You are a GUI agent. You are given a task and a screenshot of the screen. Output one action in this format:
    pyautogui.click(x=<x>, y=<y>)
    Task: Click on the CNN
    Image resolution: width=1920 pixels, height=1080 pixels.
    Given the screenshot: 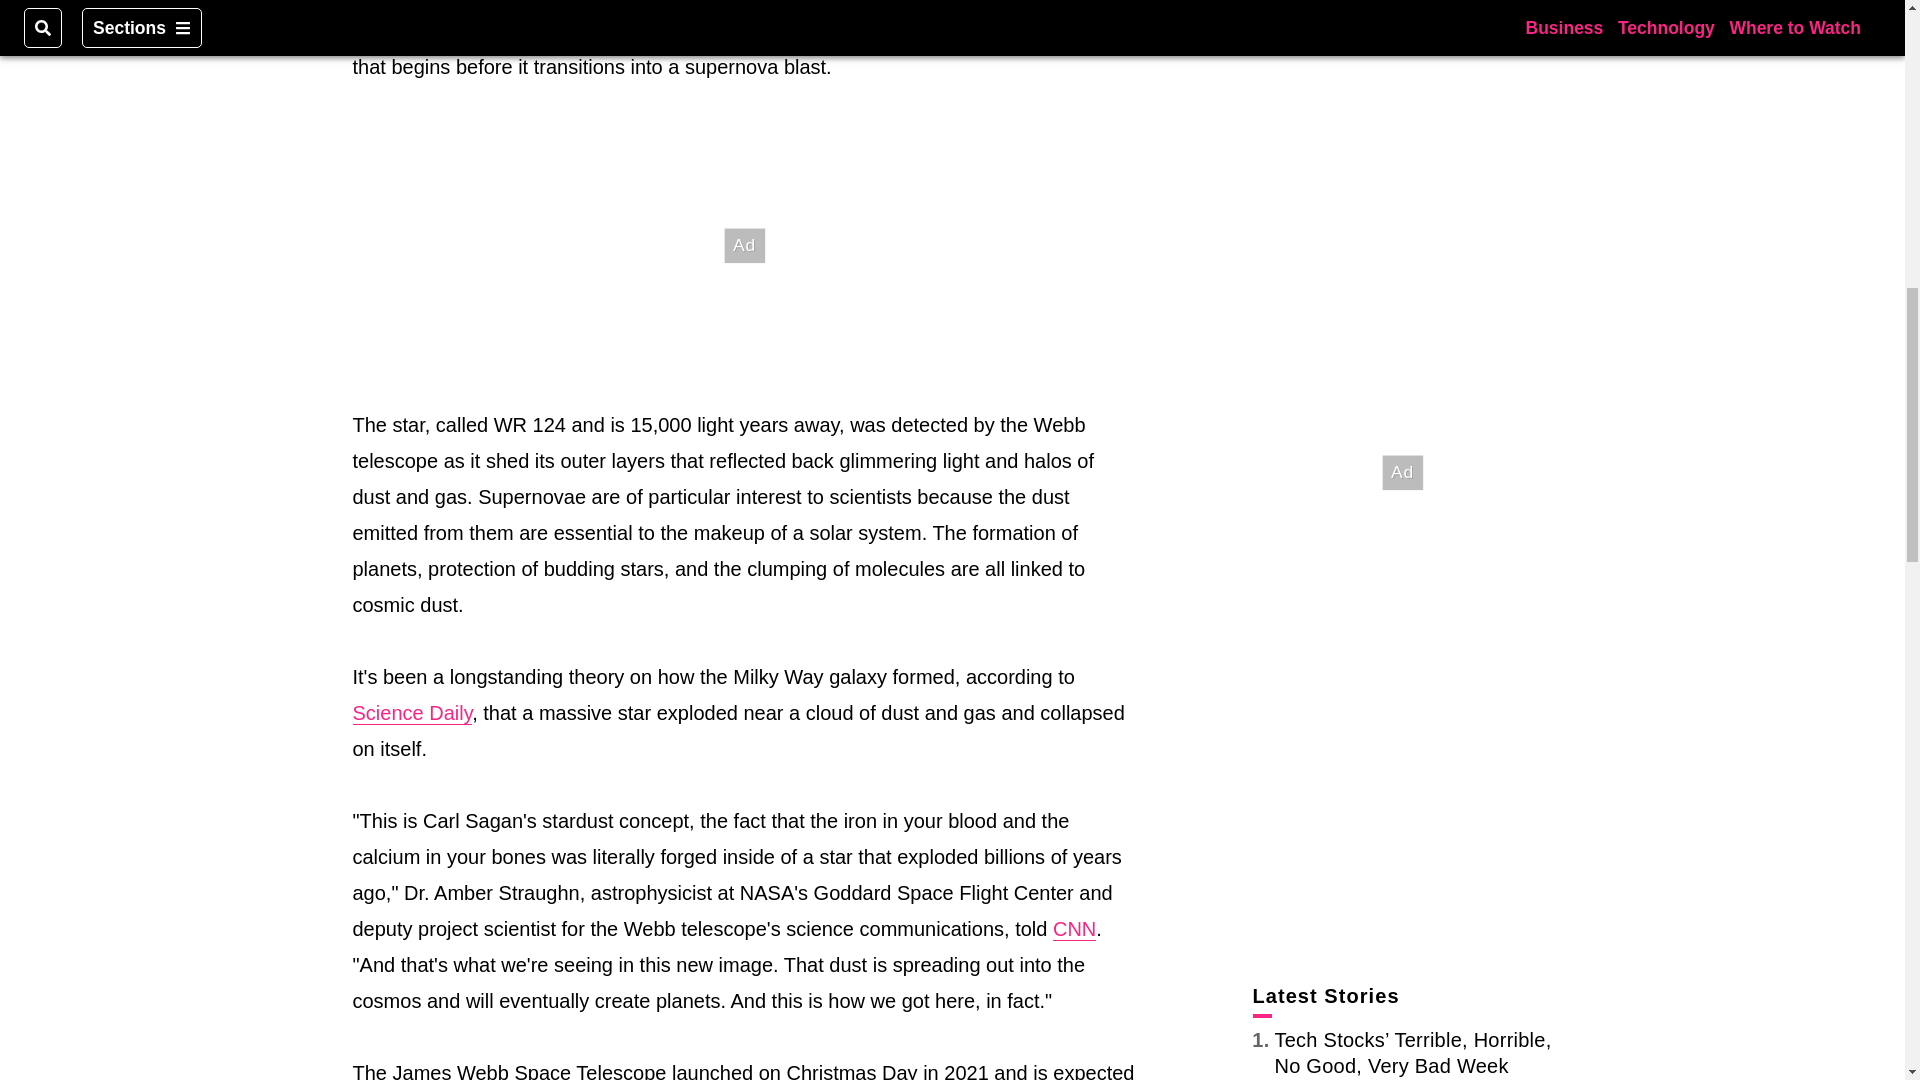 What is the action you would take?
    pyautogui.click(x=1074, y=929)
    